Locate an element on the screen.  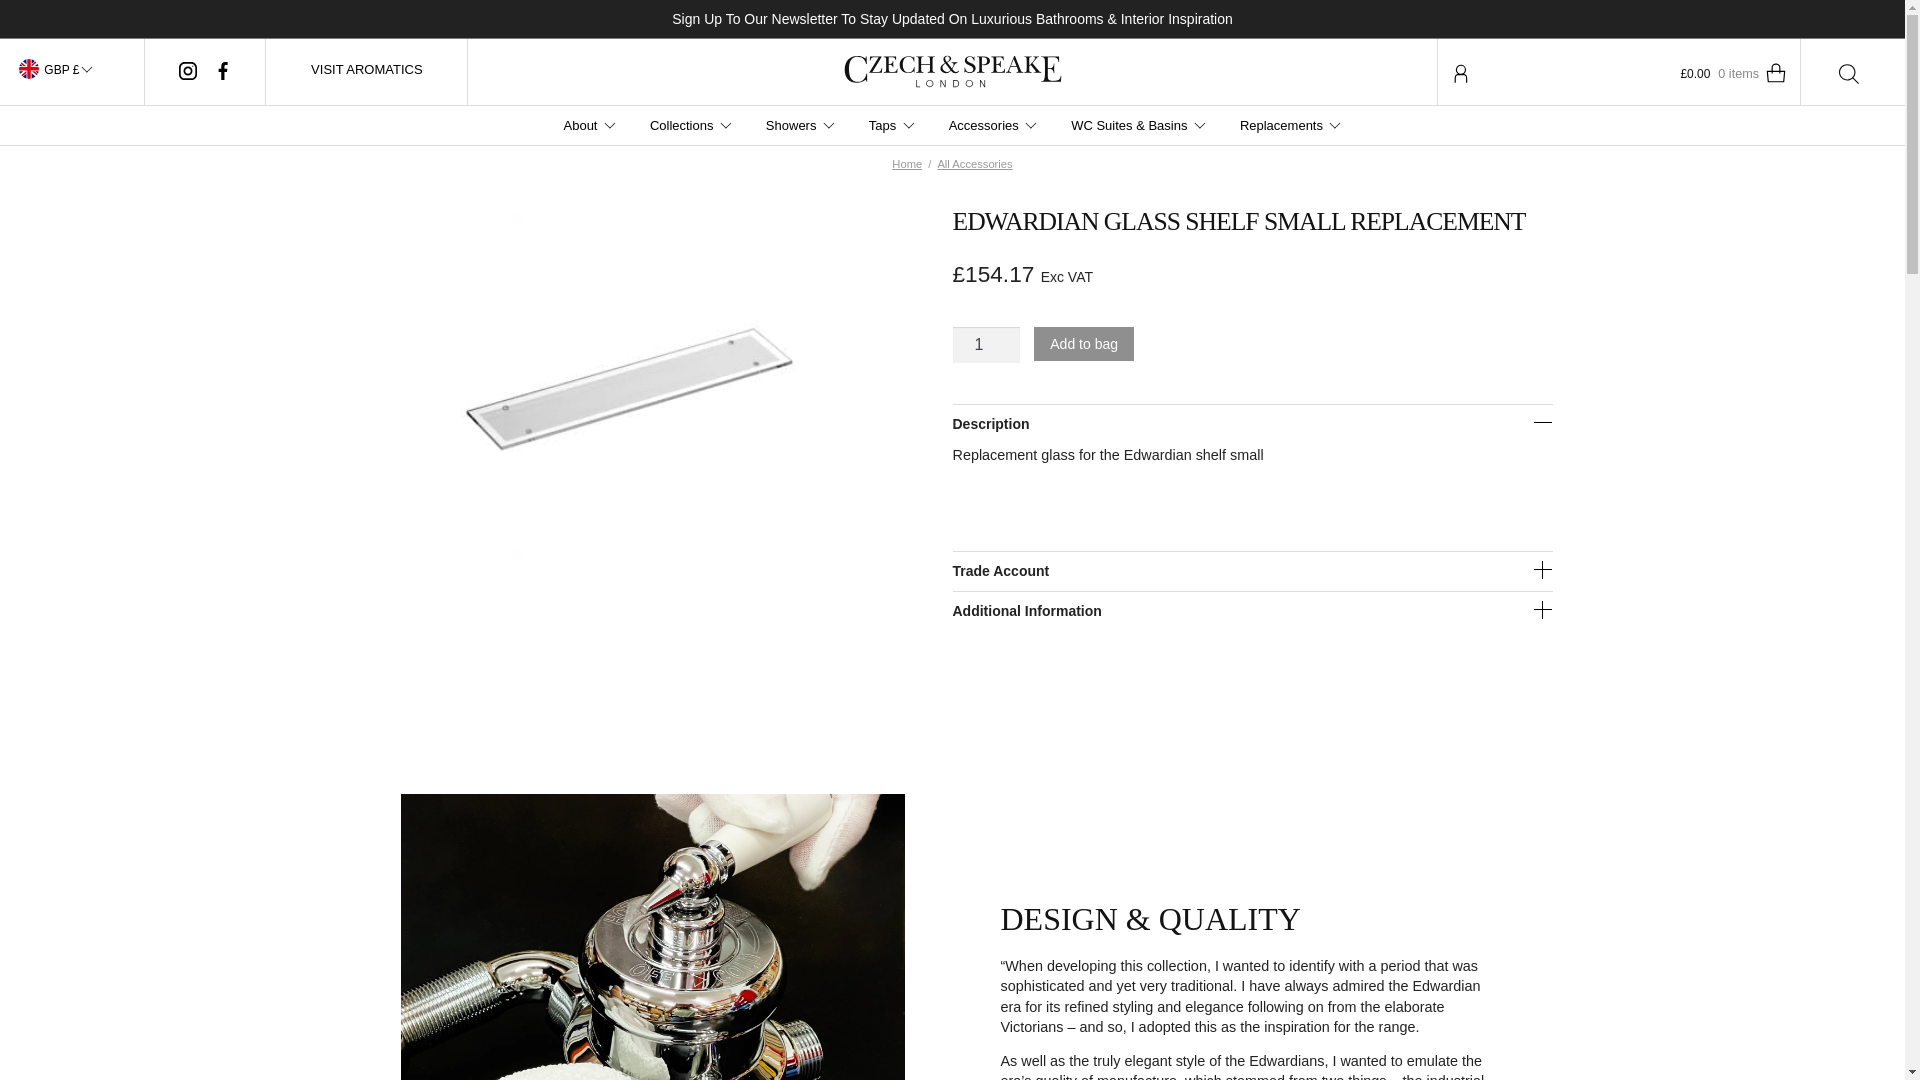
1 is located at coordinates (986, 344).